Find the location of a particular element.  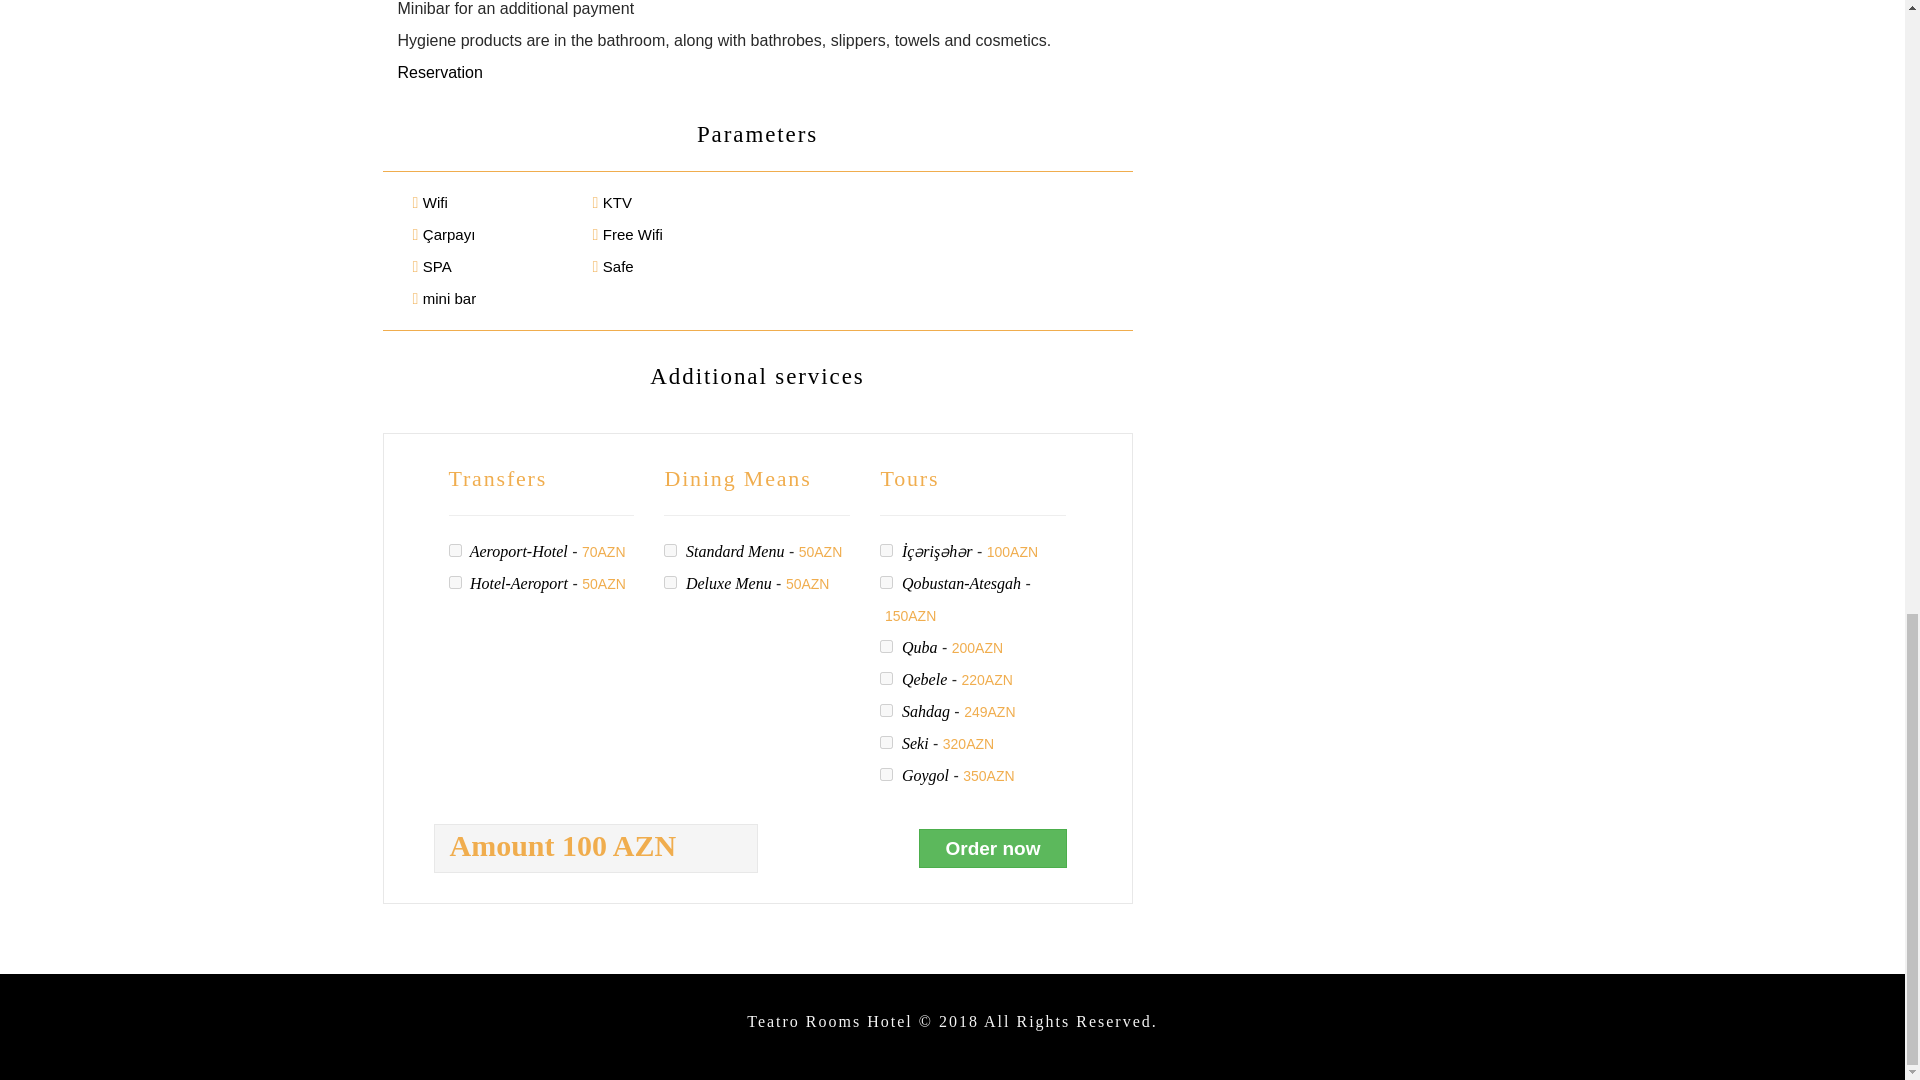

1 is located at coordinates (454, 582).